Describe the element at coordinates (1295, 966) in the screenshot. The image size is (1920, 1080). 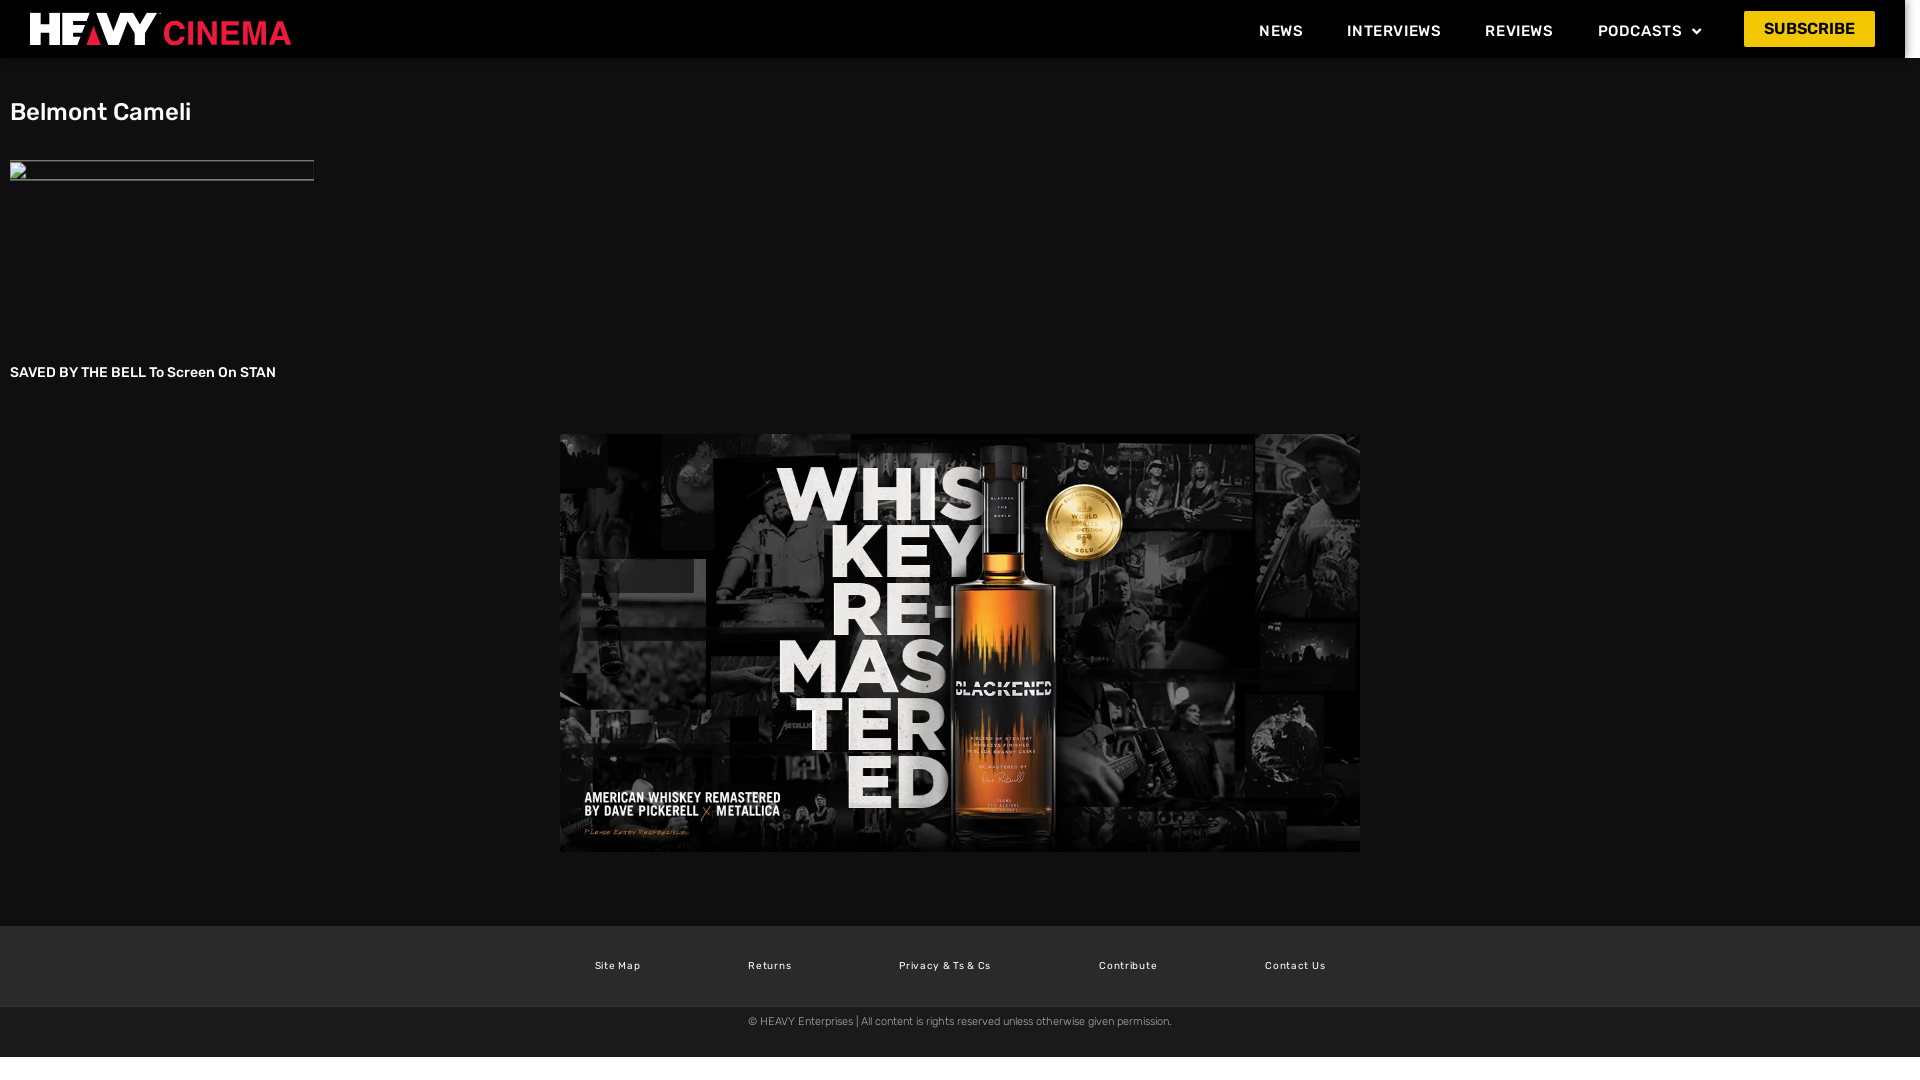
I see `Contact Us` at that location.